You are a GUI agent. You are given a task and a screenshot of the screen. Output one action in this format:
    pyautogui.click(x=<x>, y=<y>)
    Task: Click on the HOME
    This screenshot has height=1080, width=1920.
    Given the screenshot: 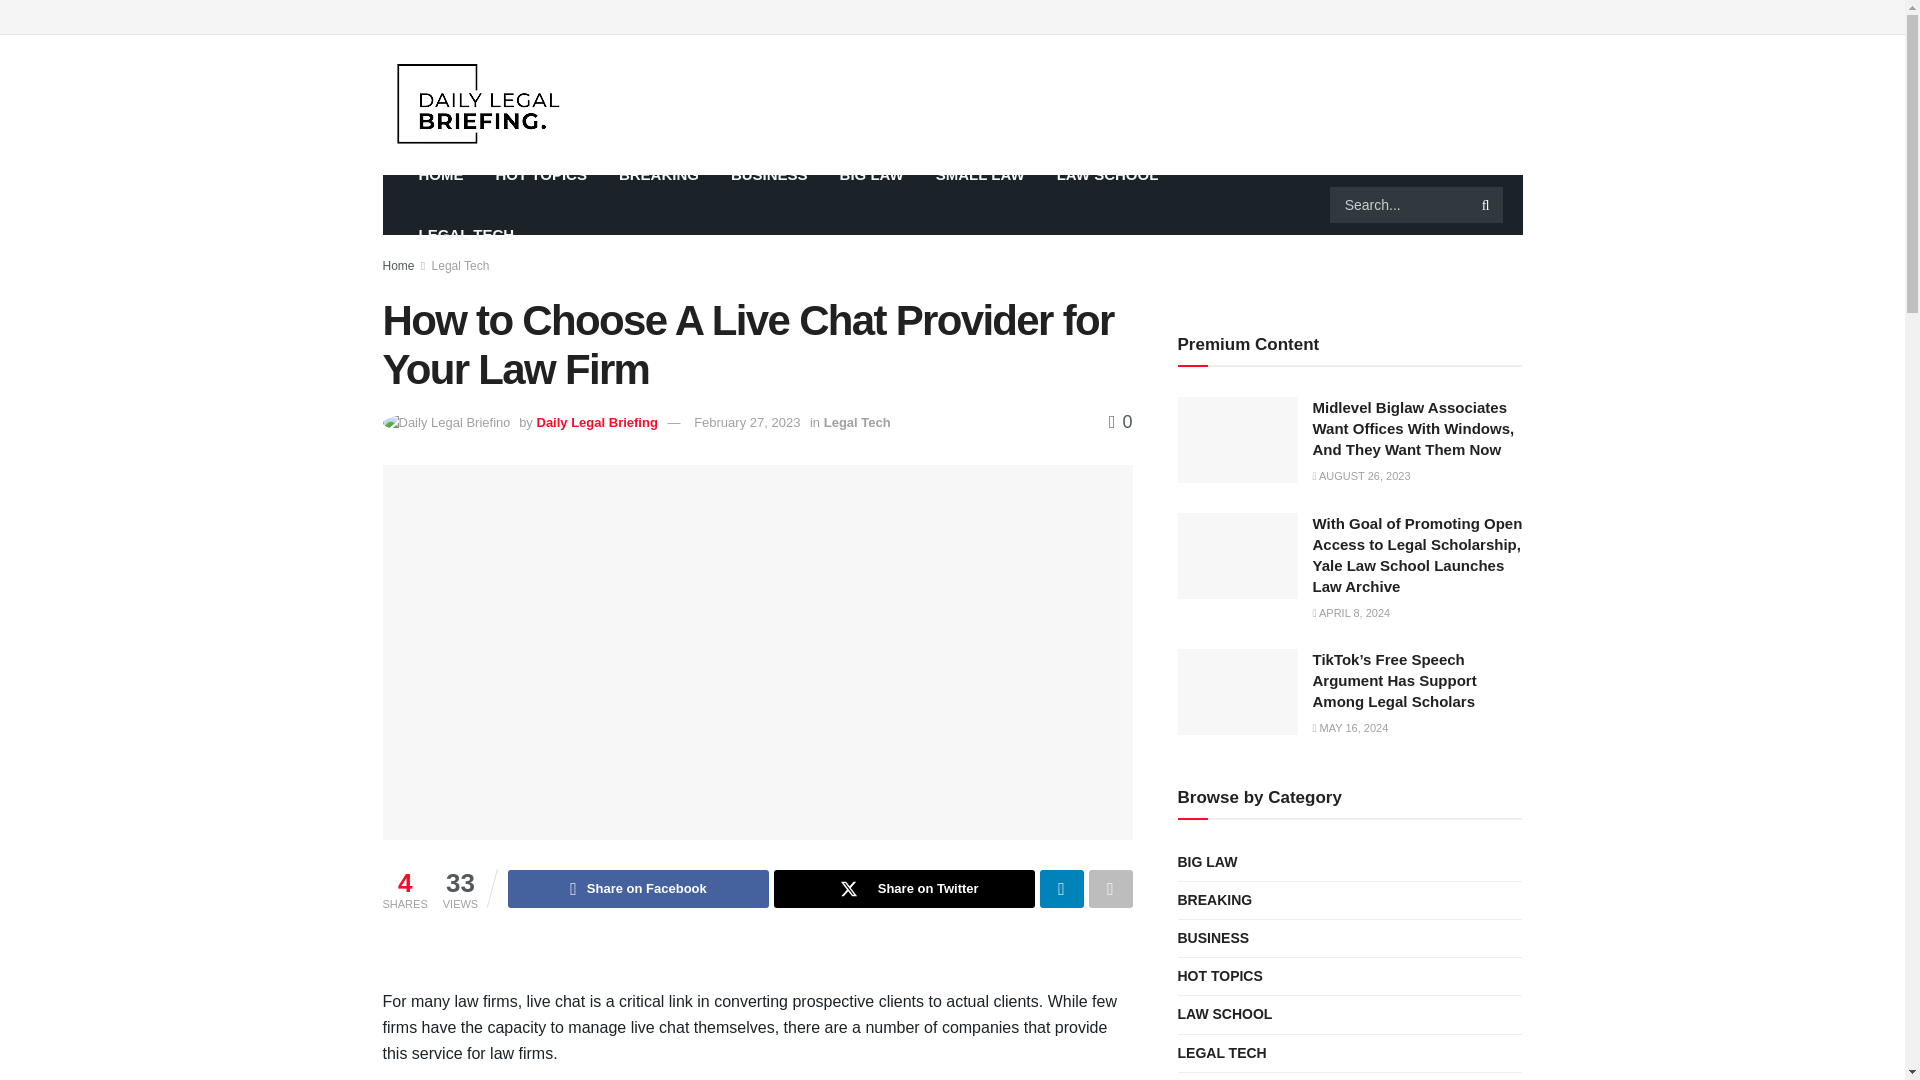 What is the action you would take?
    pyautogui.click(x=440, y=174)
    